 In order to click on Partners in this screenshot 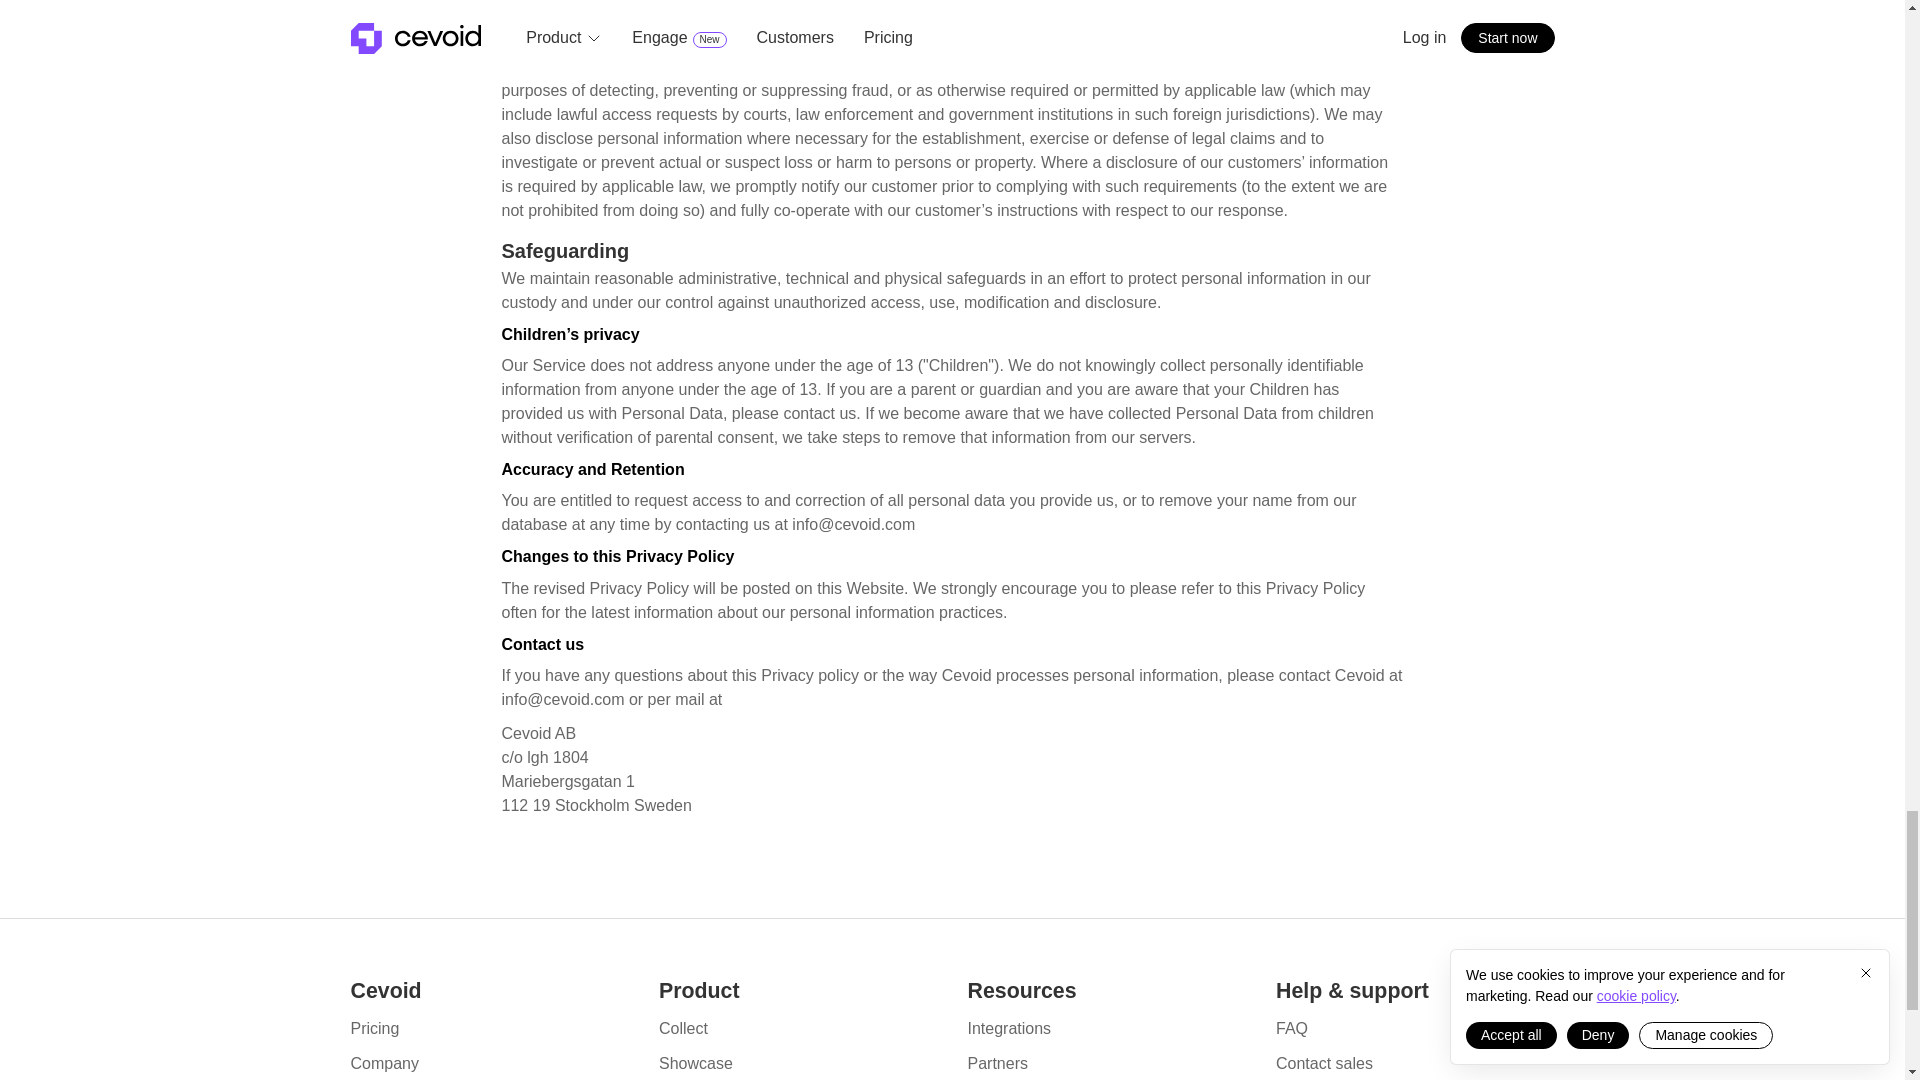, I will do `click(997, 1064)`.